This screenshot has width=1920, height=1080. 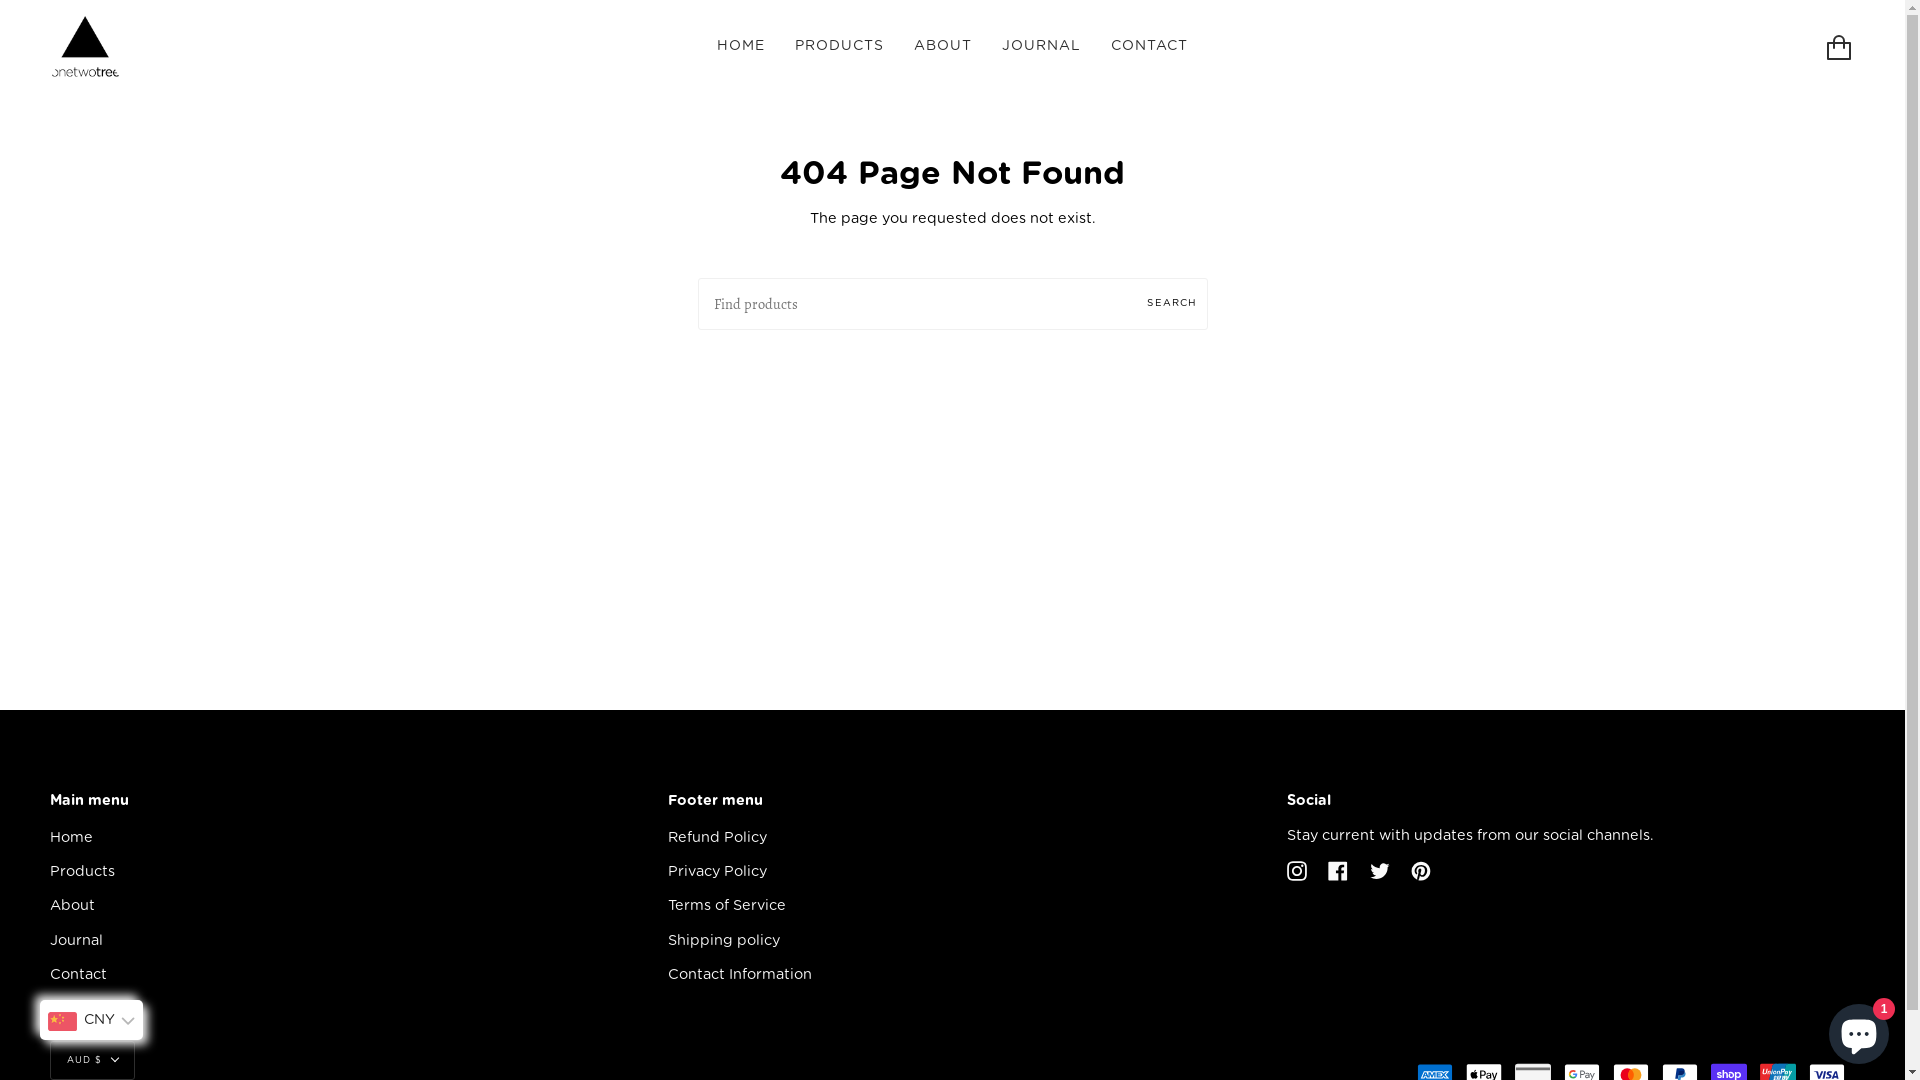 I want to click on CONTACT, so click(x=1150, y=47).